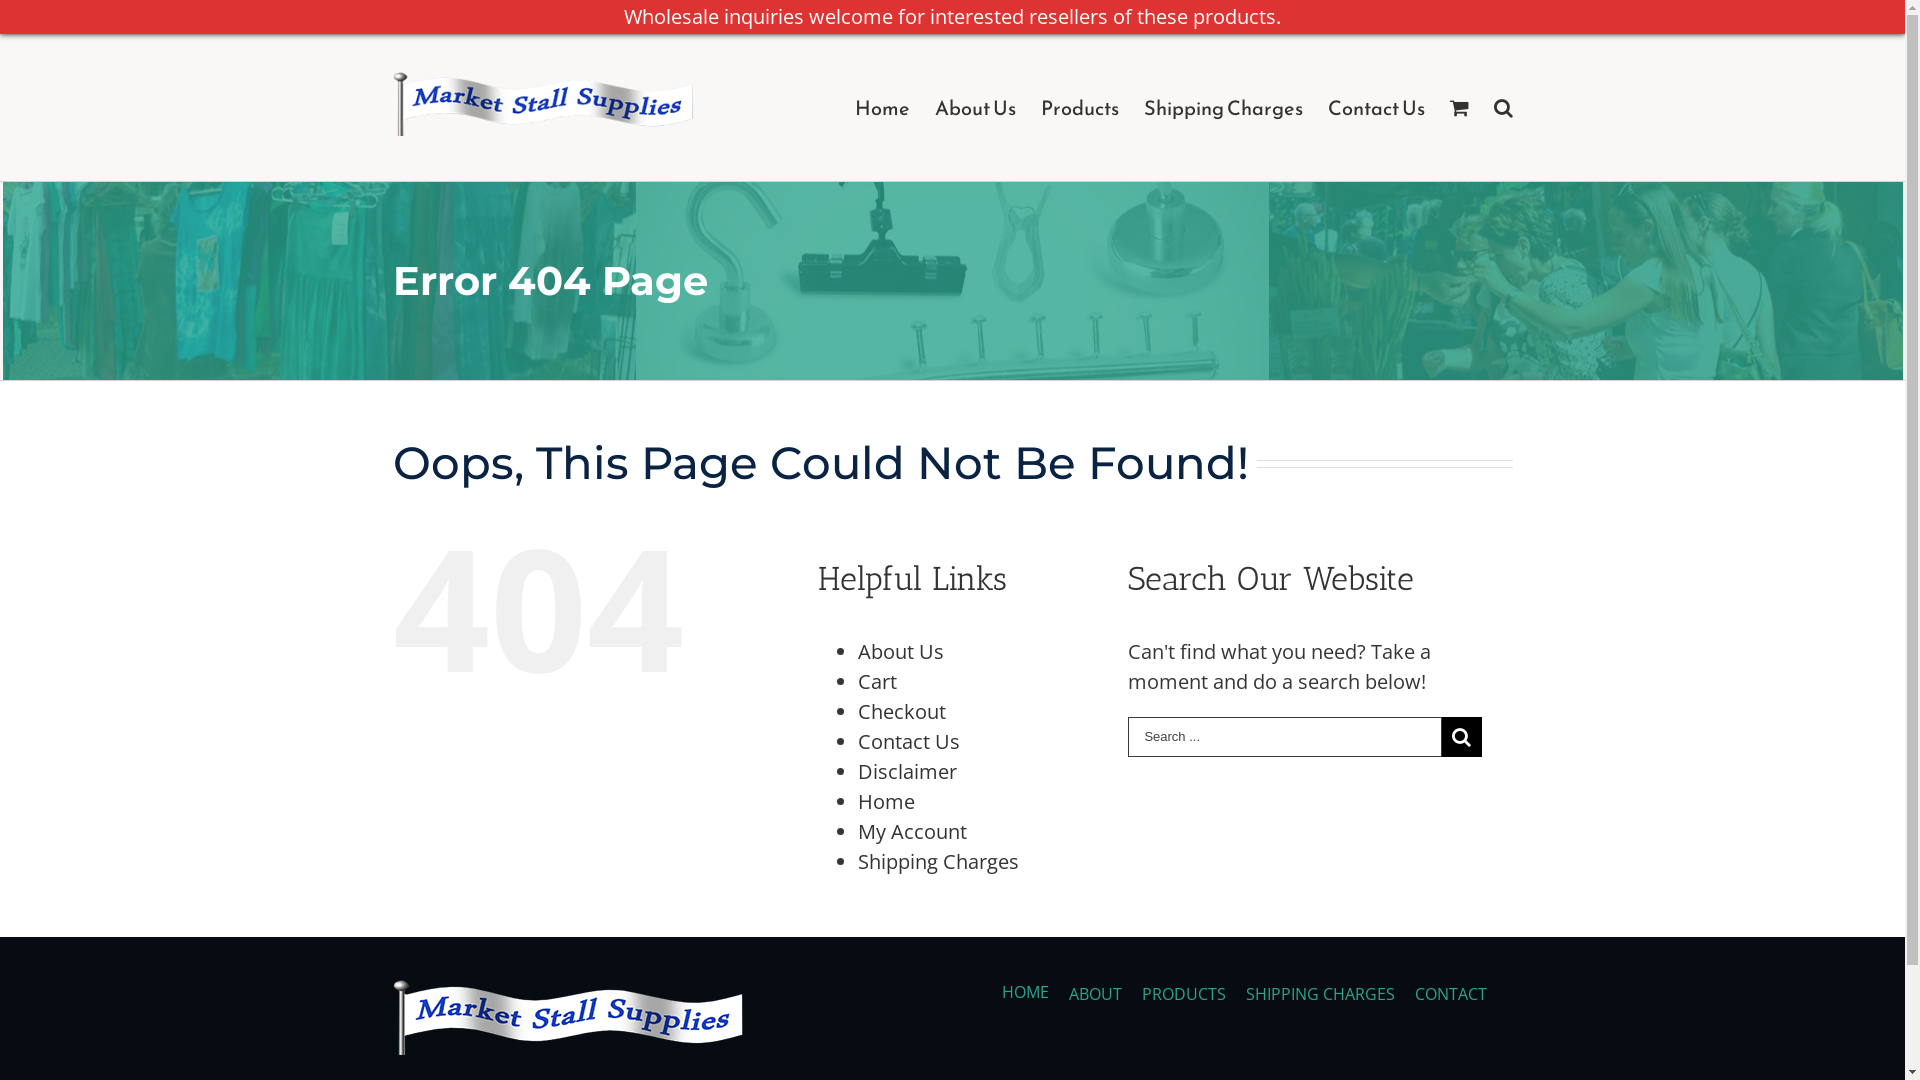 The width and height of the screenshot is (1920, 1080). I want to click on My Account, so click(912, 832).